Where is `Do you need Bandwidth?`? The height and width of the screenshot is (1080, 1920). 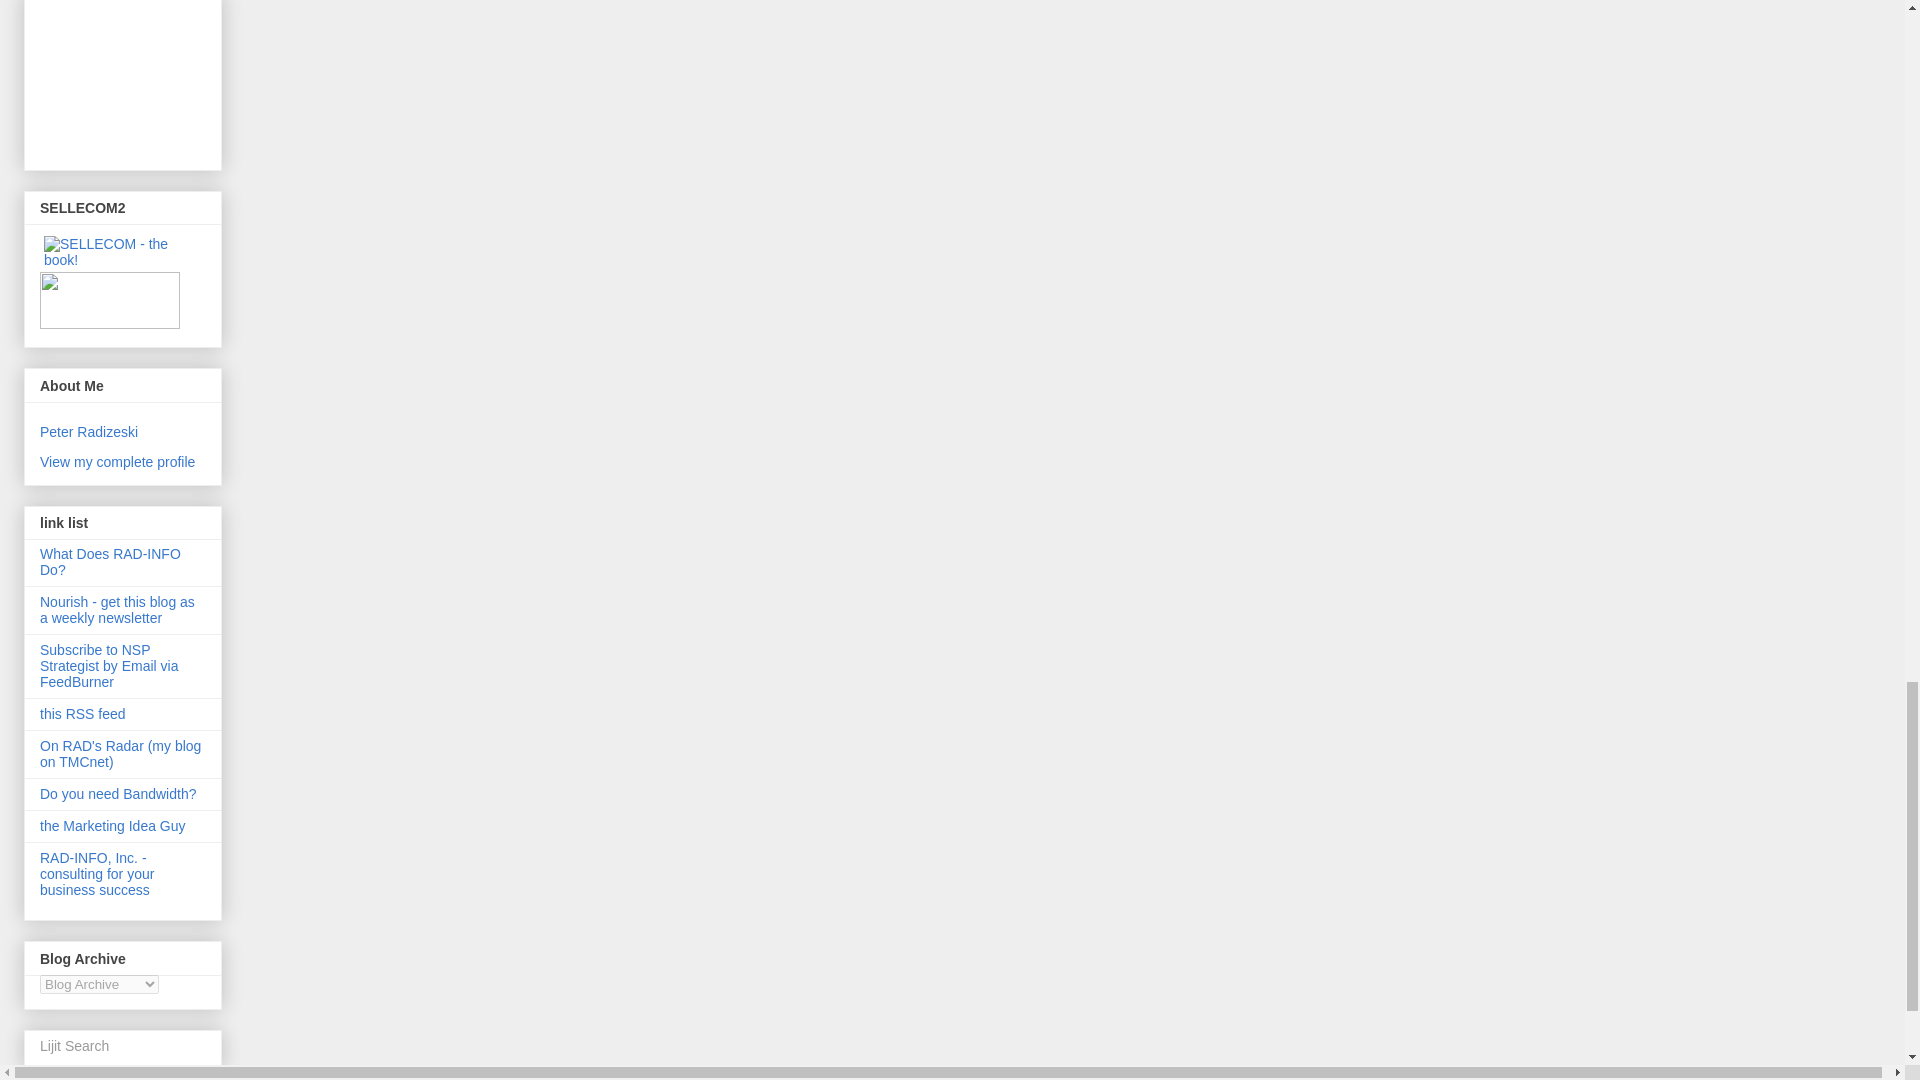 Do you need Bandwidth? is located at coordinates (118, 794).